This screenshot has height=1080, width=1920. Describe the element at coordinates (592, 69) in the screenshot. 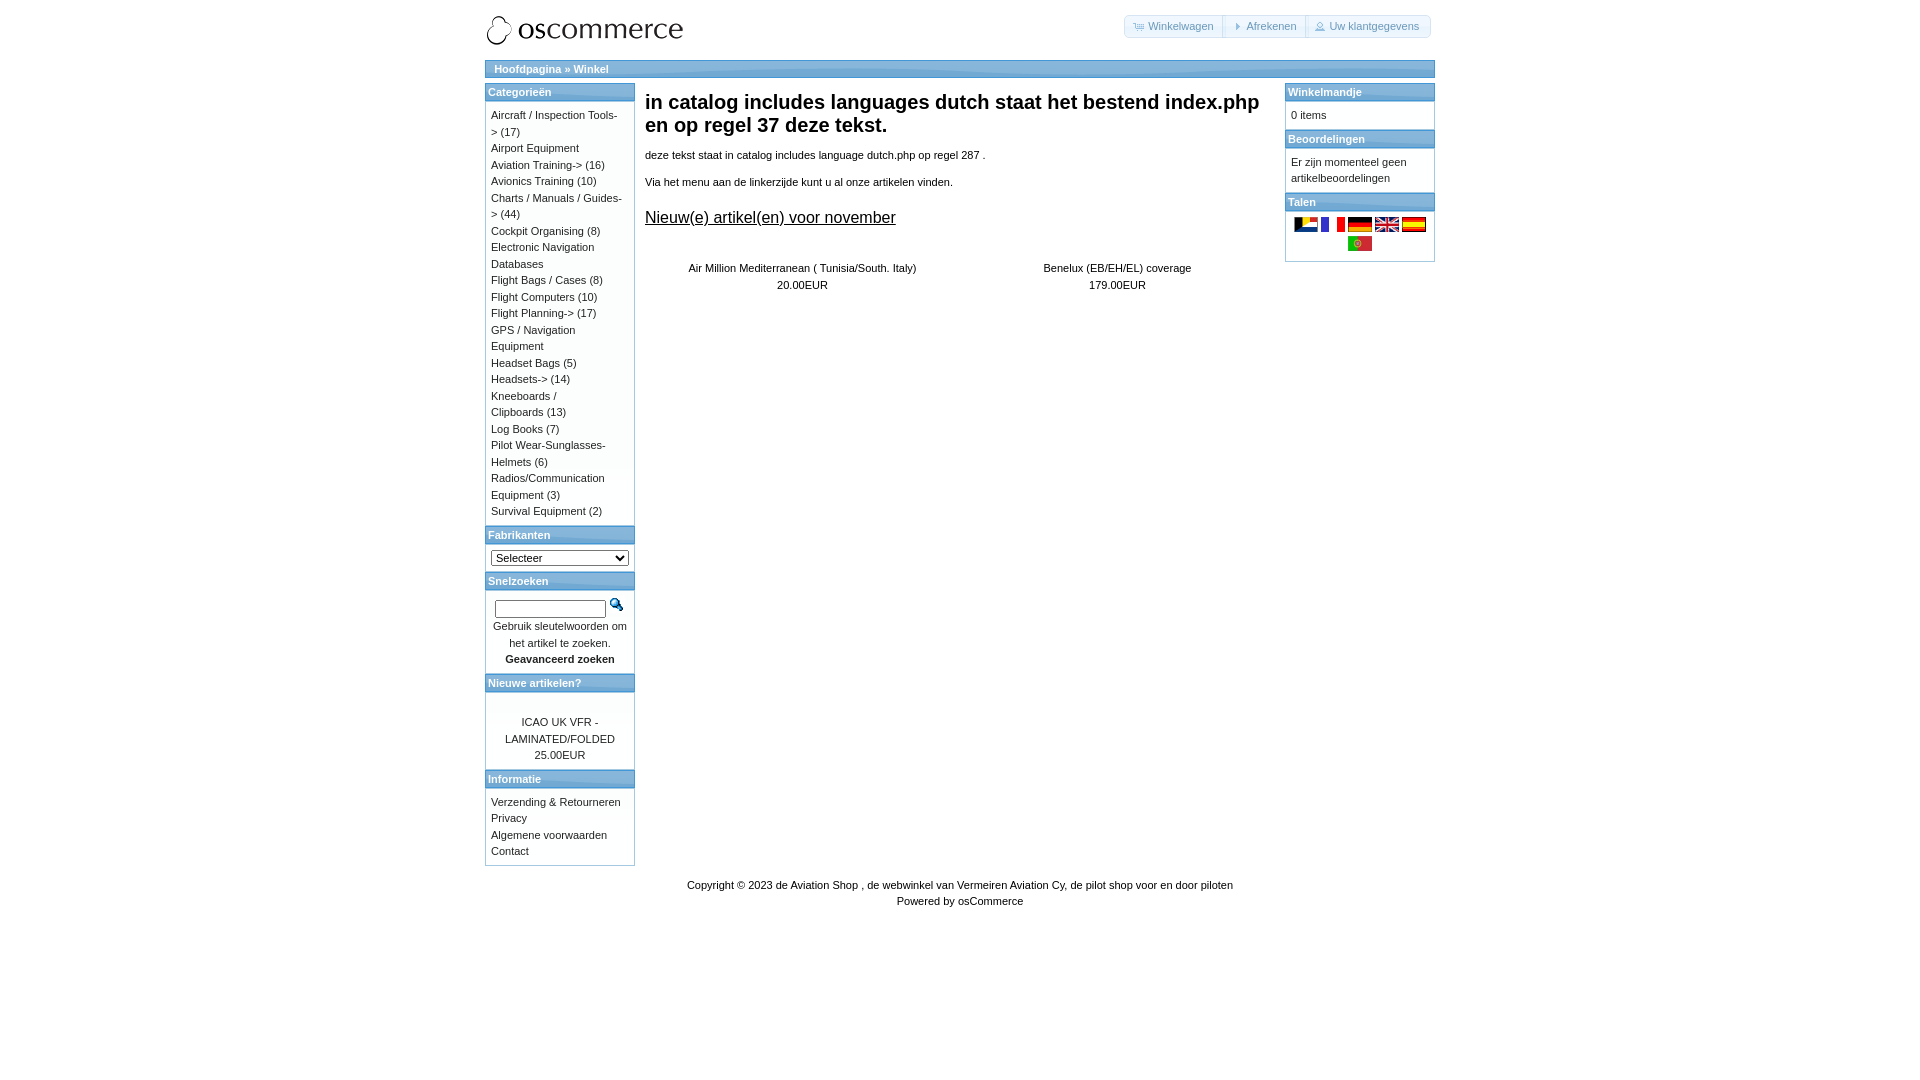

I see `Winkel` at that location.